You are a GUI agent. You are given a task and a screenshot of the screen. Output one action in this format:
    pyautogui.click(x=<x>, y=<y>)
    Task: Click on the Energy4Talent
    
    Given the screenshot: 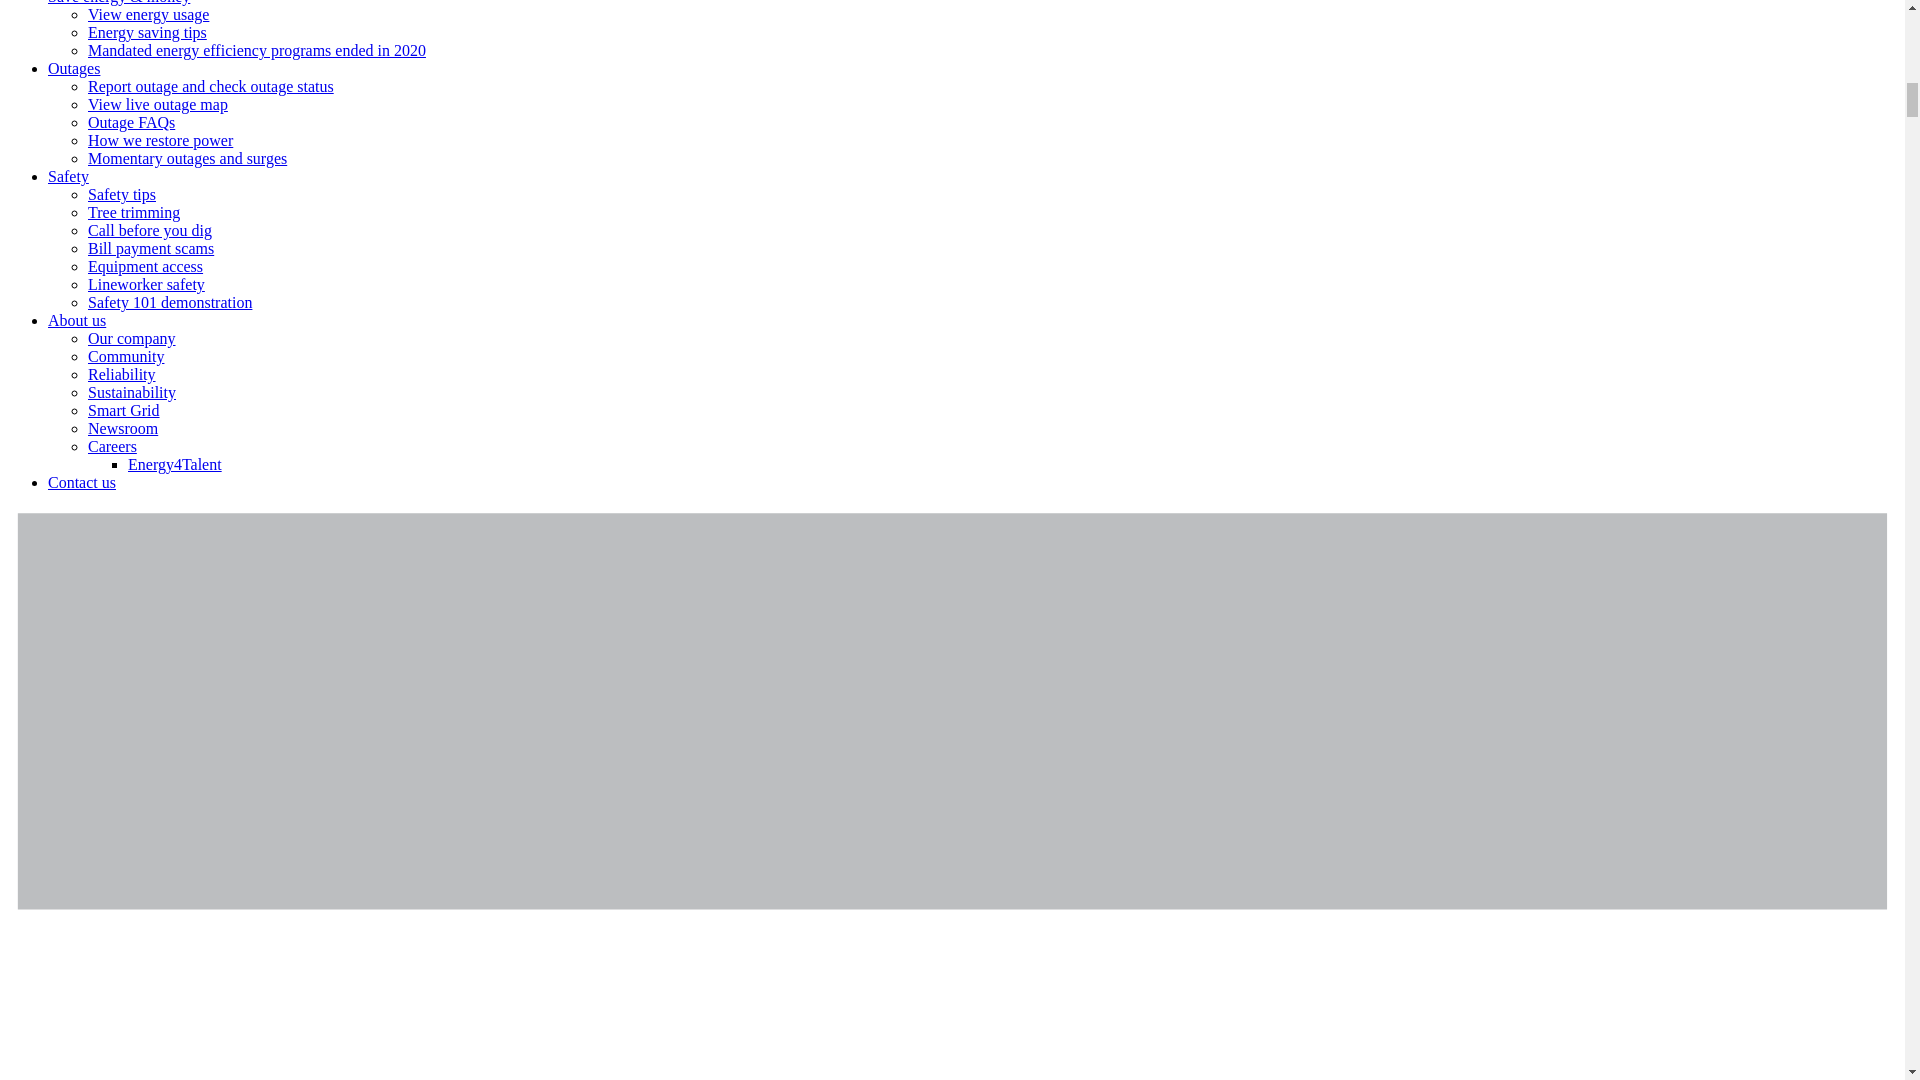 What is the action you would take?
    pyautogui.click(x=175, y=464)
    